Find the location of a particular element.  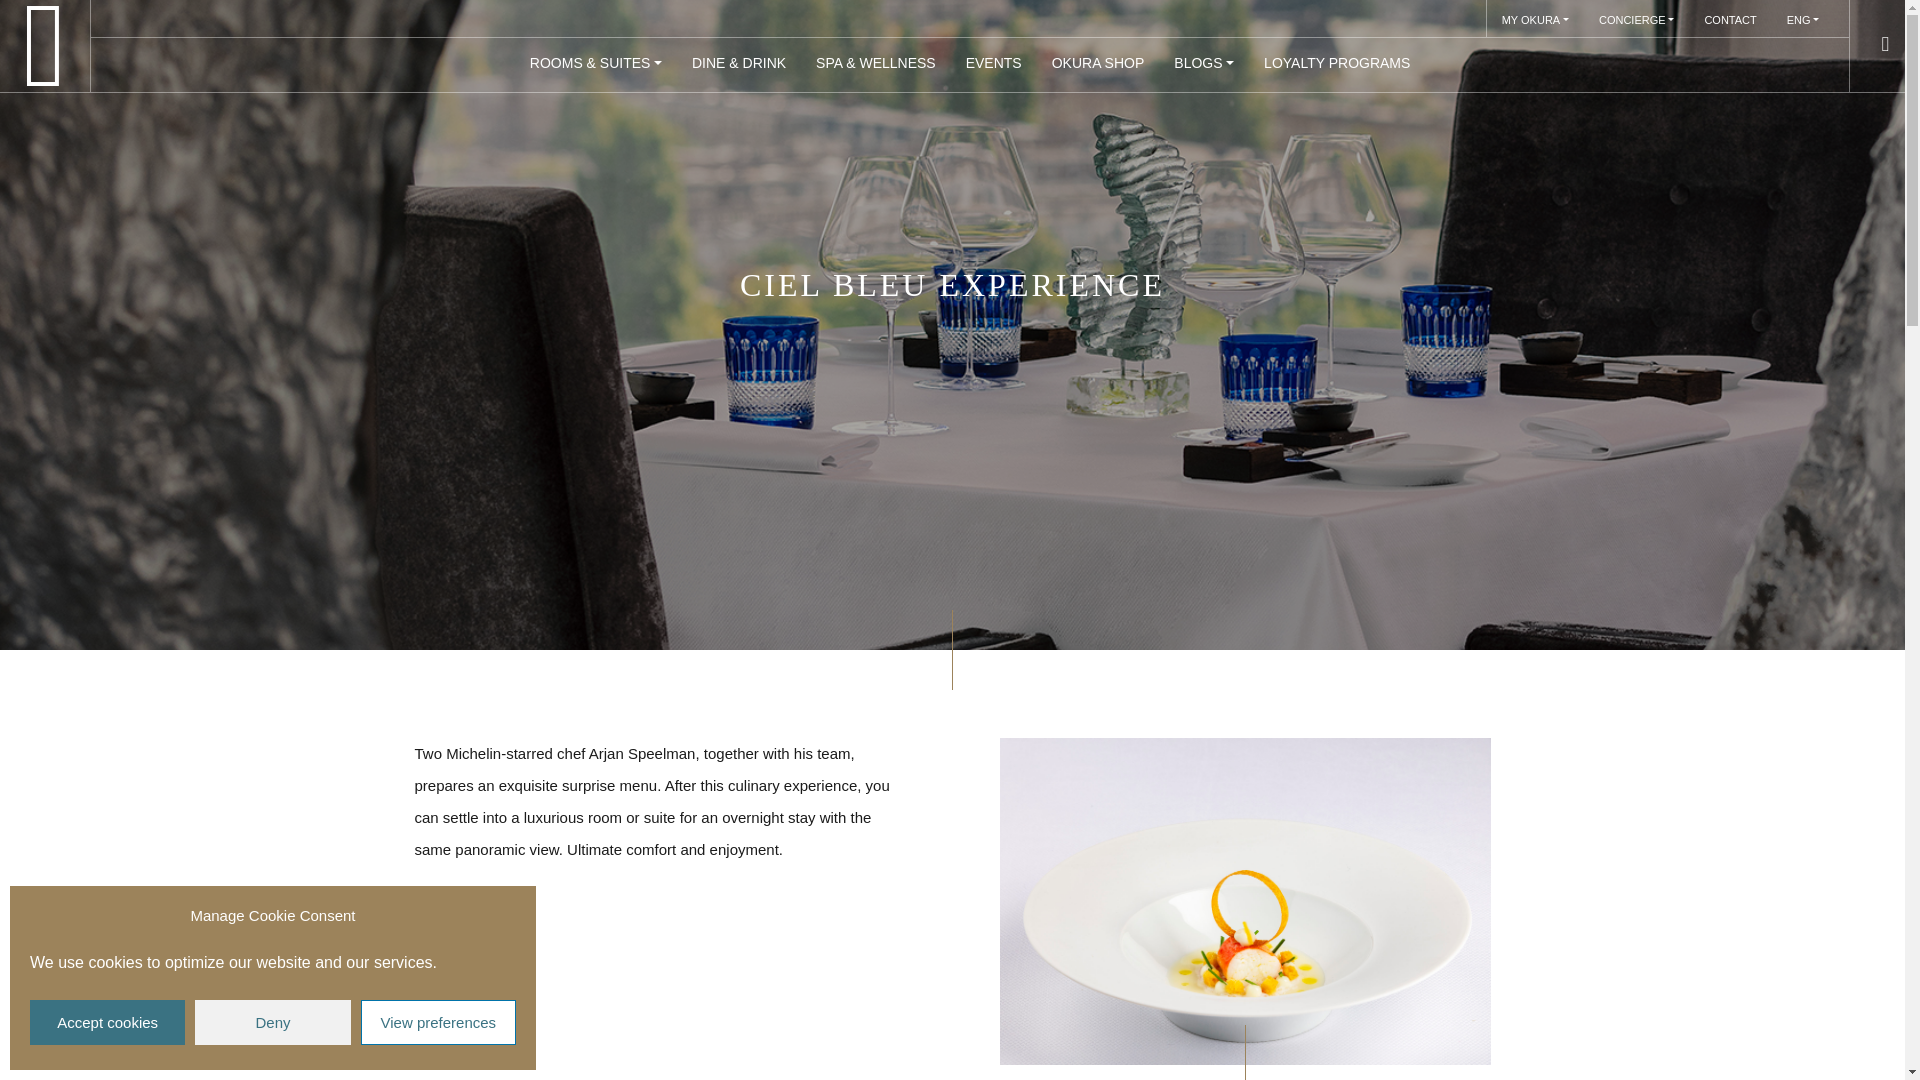

MY OKURA is located at coordinates (1534, 18).